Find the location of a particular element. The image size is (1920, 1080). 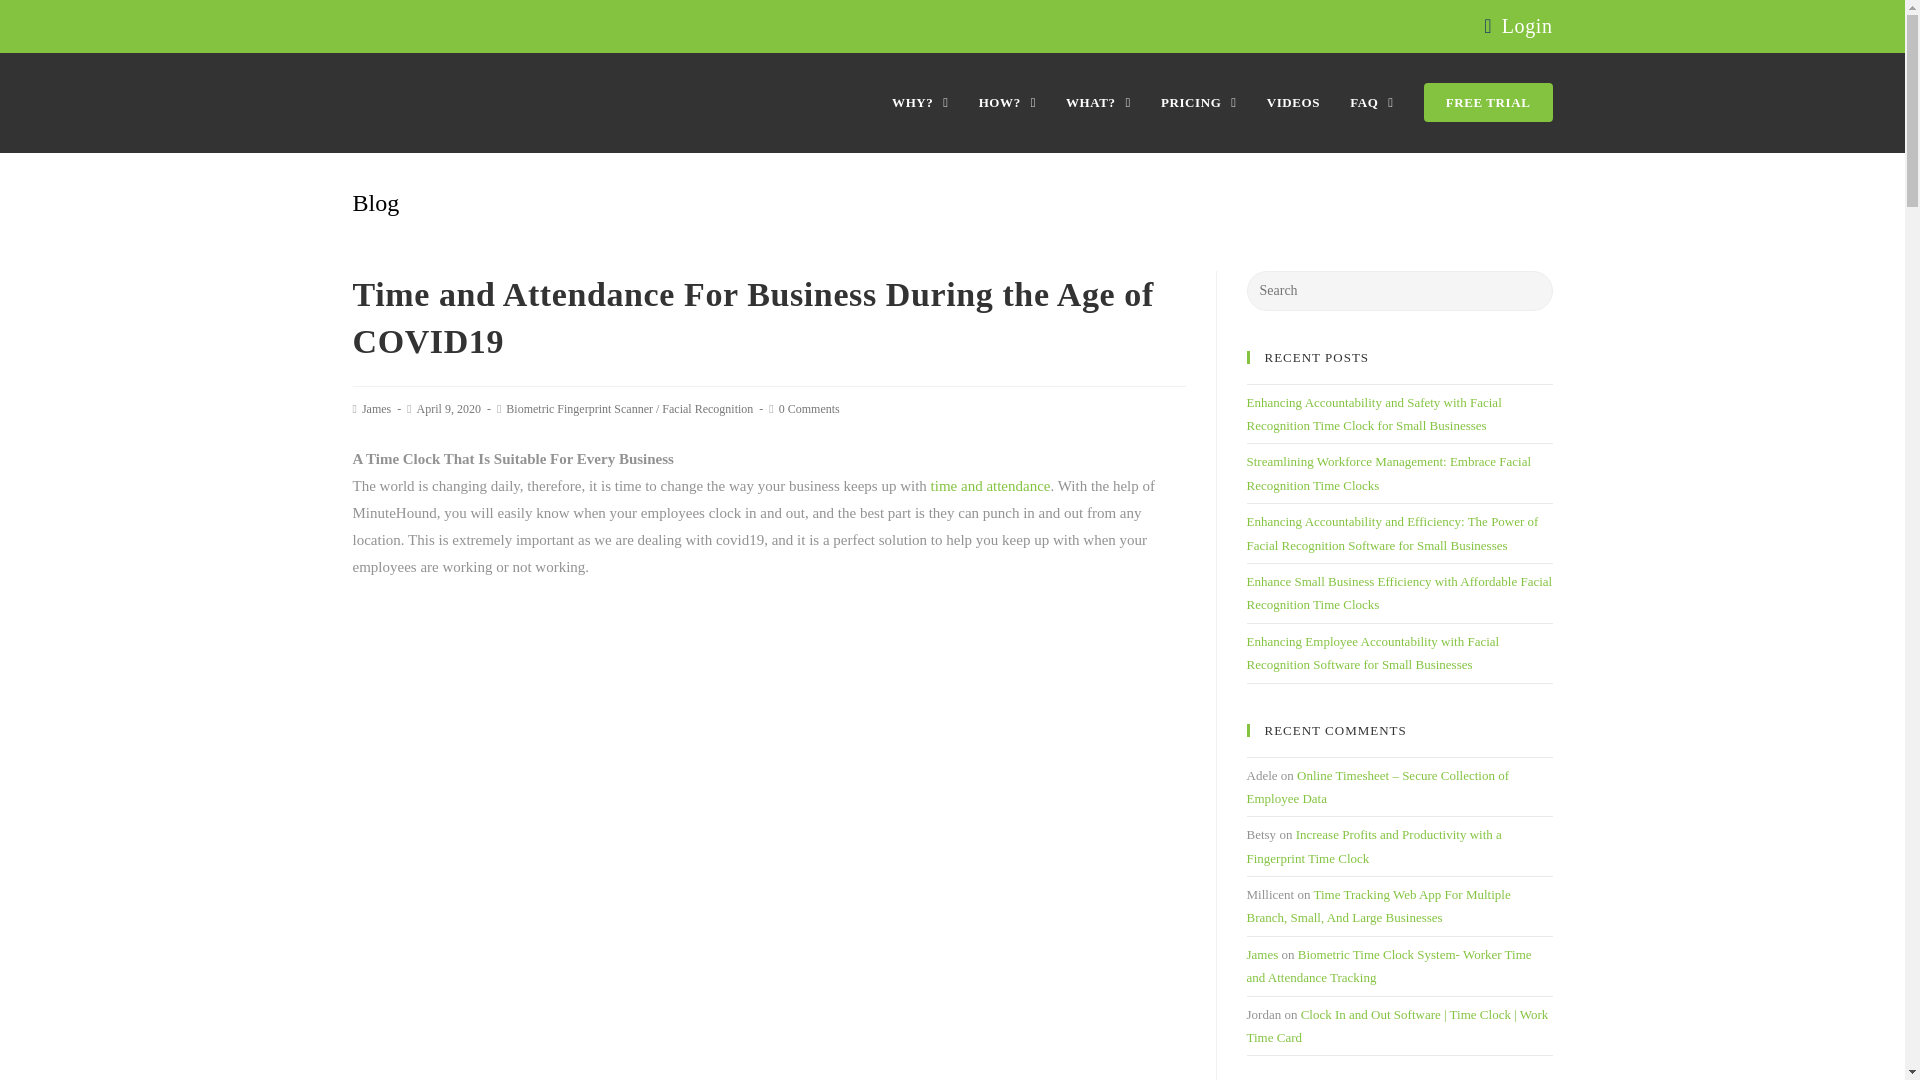

WHY? is located at coordinates (920, 102).